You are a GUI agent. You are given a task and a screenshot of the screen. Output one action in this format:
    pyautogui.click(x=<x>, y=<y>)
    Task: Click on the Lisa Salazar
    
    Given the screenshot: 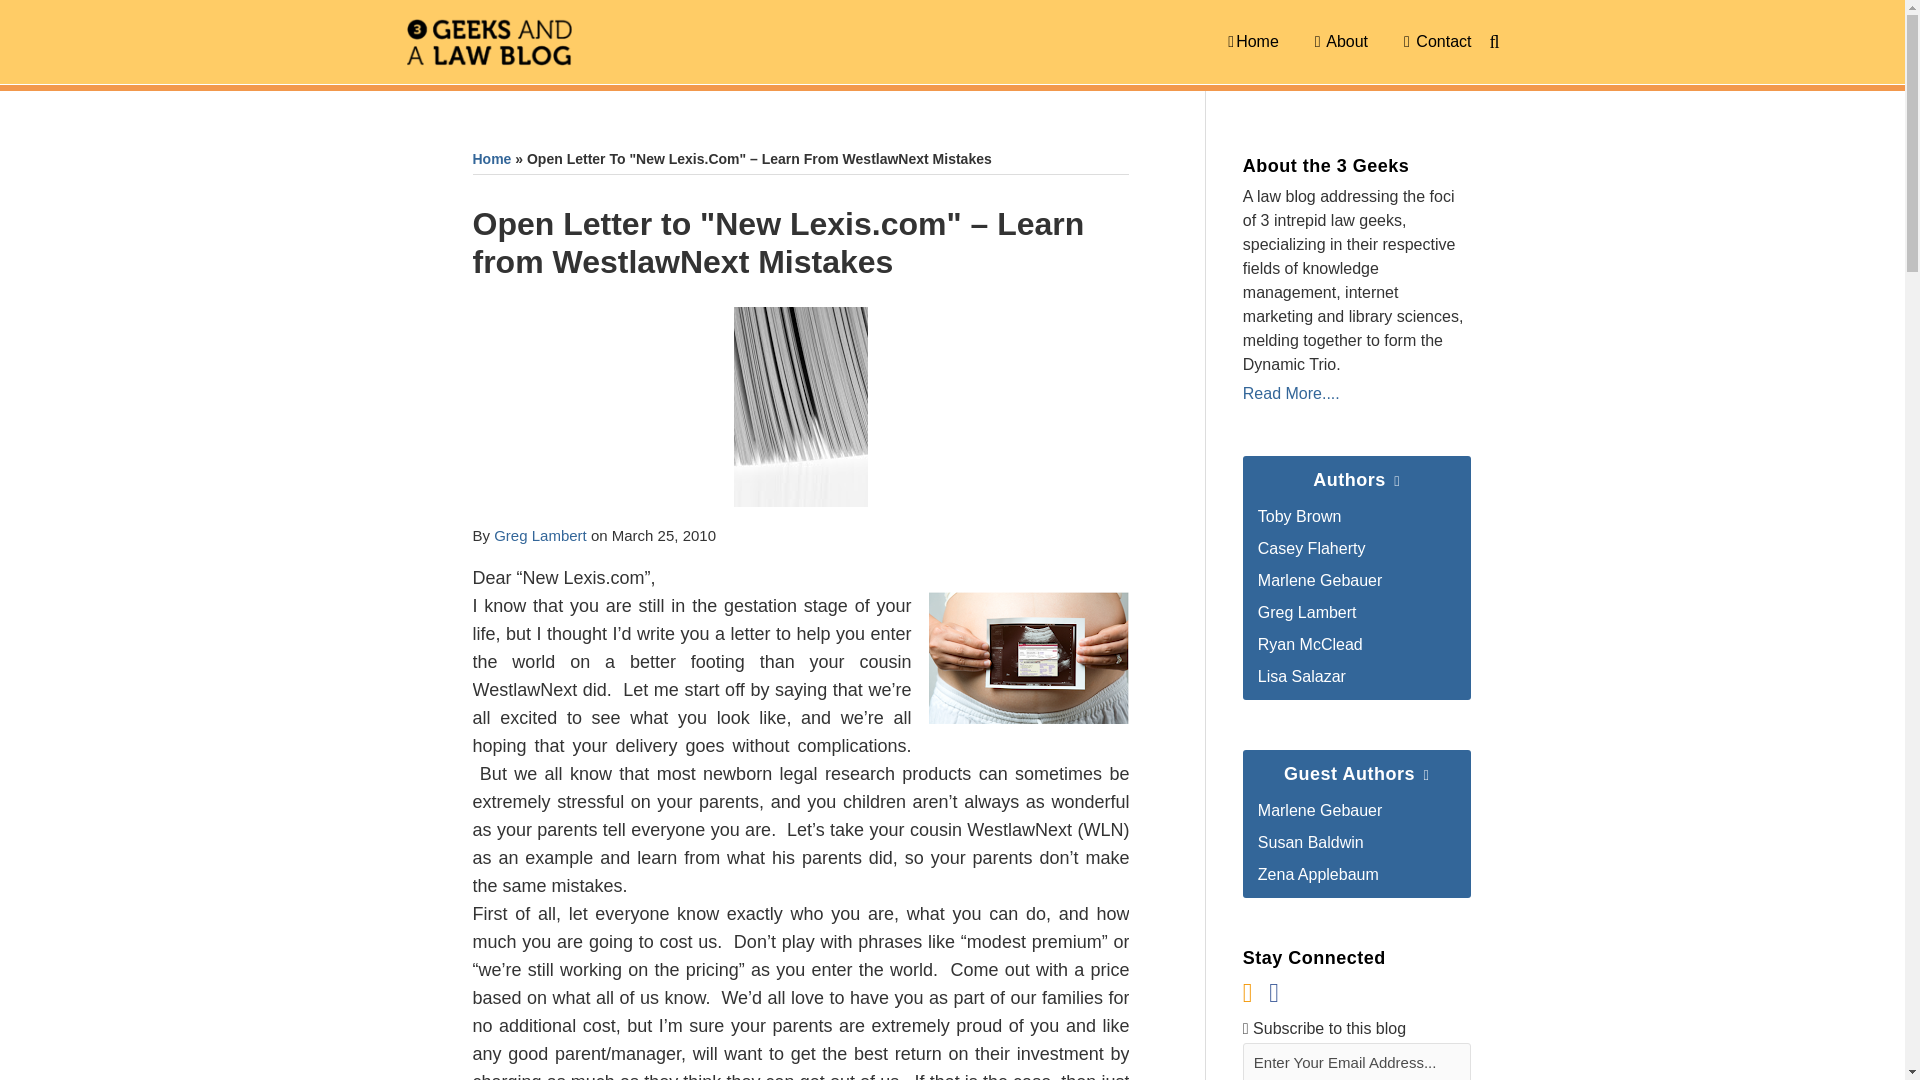 What is the action you would take?
    pyautogui.click(x=1301, y=676)
    